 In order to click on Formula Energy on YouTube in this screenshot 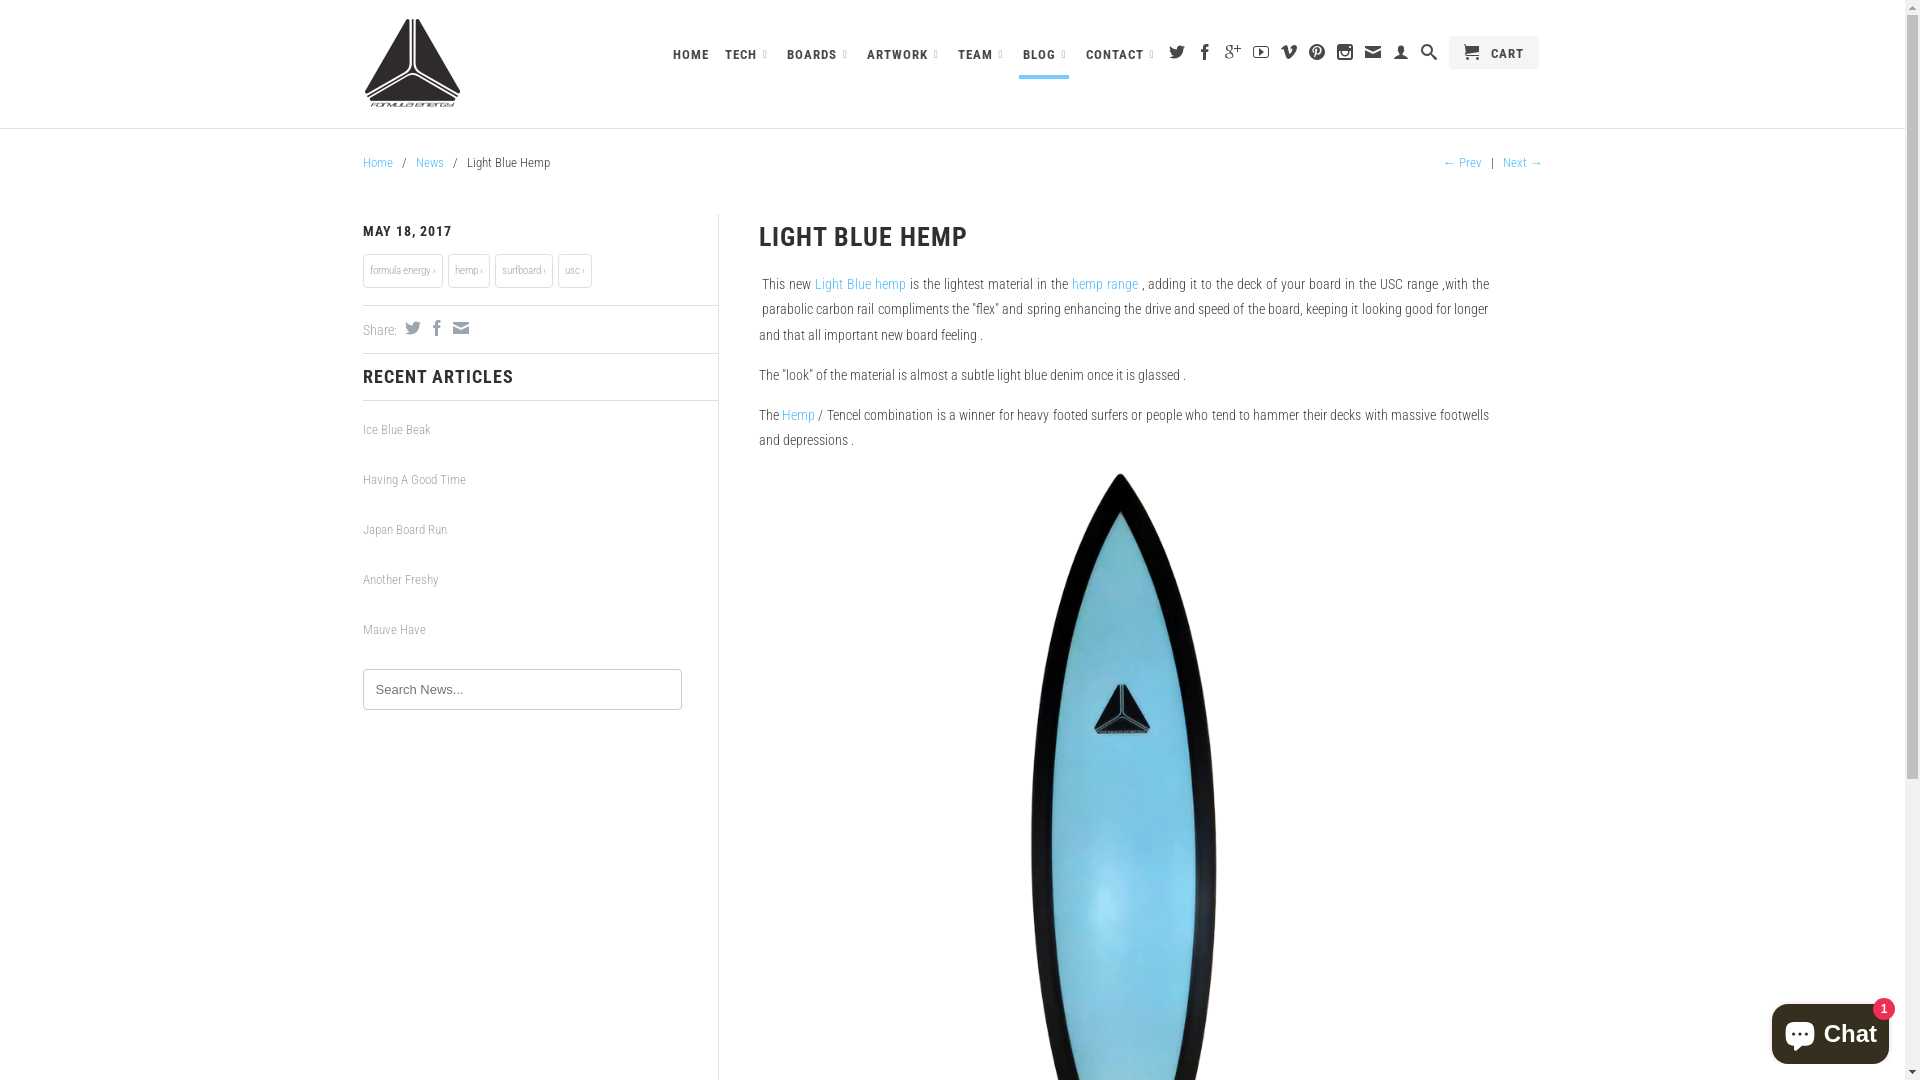, I will do `click(1260, 56)`.